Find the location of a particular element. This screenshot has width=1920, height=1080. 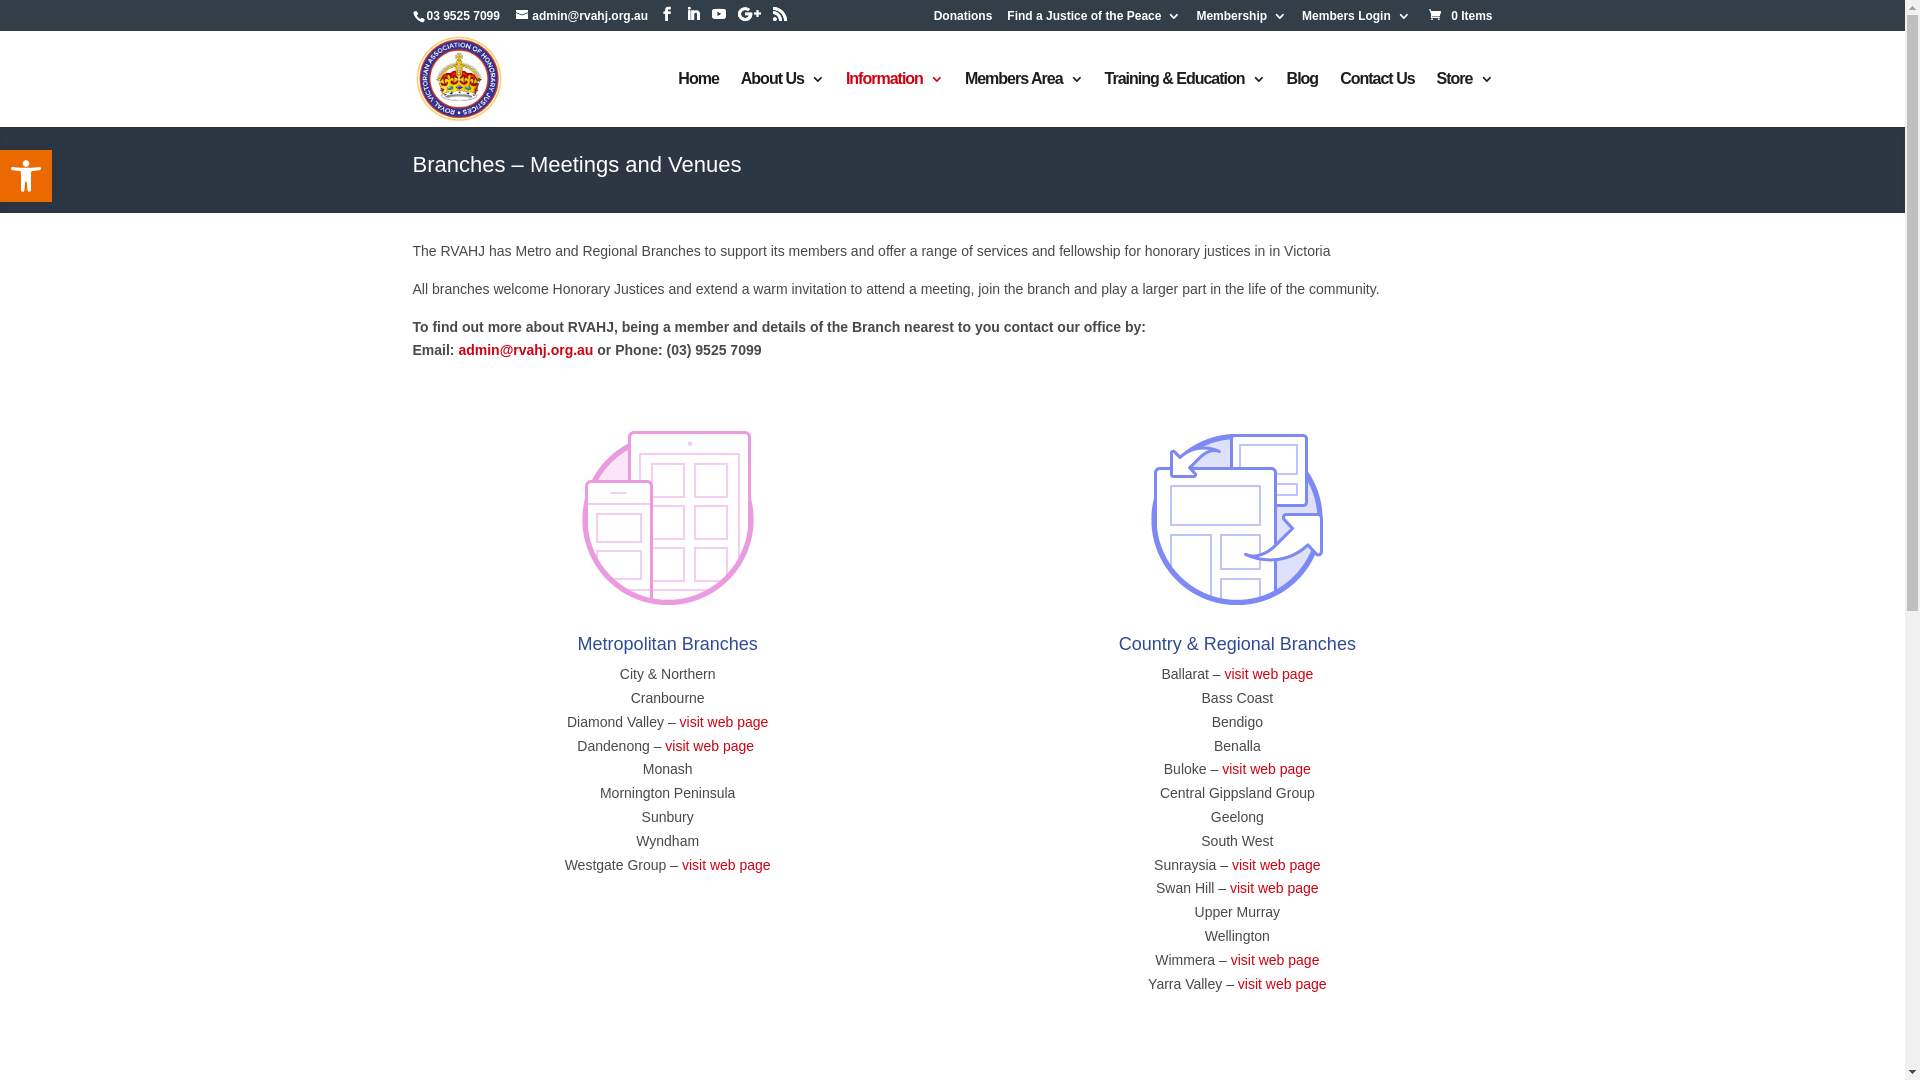

Training & Education is located at coordinates (1185, 100).